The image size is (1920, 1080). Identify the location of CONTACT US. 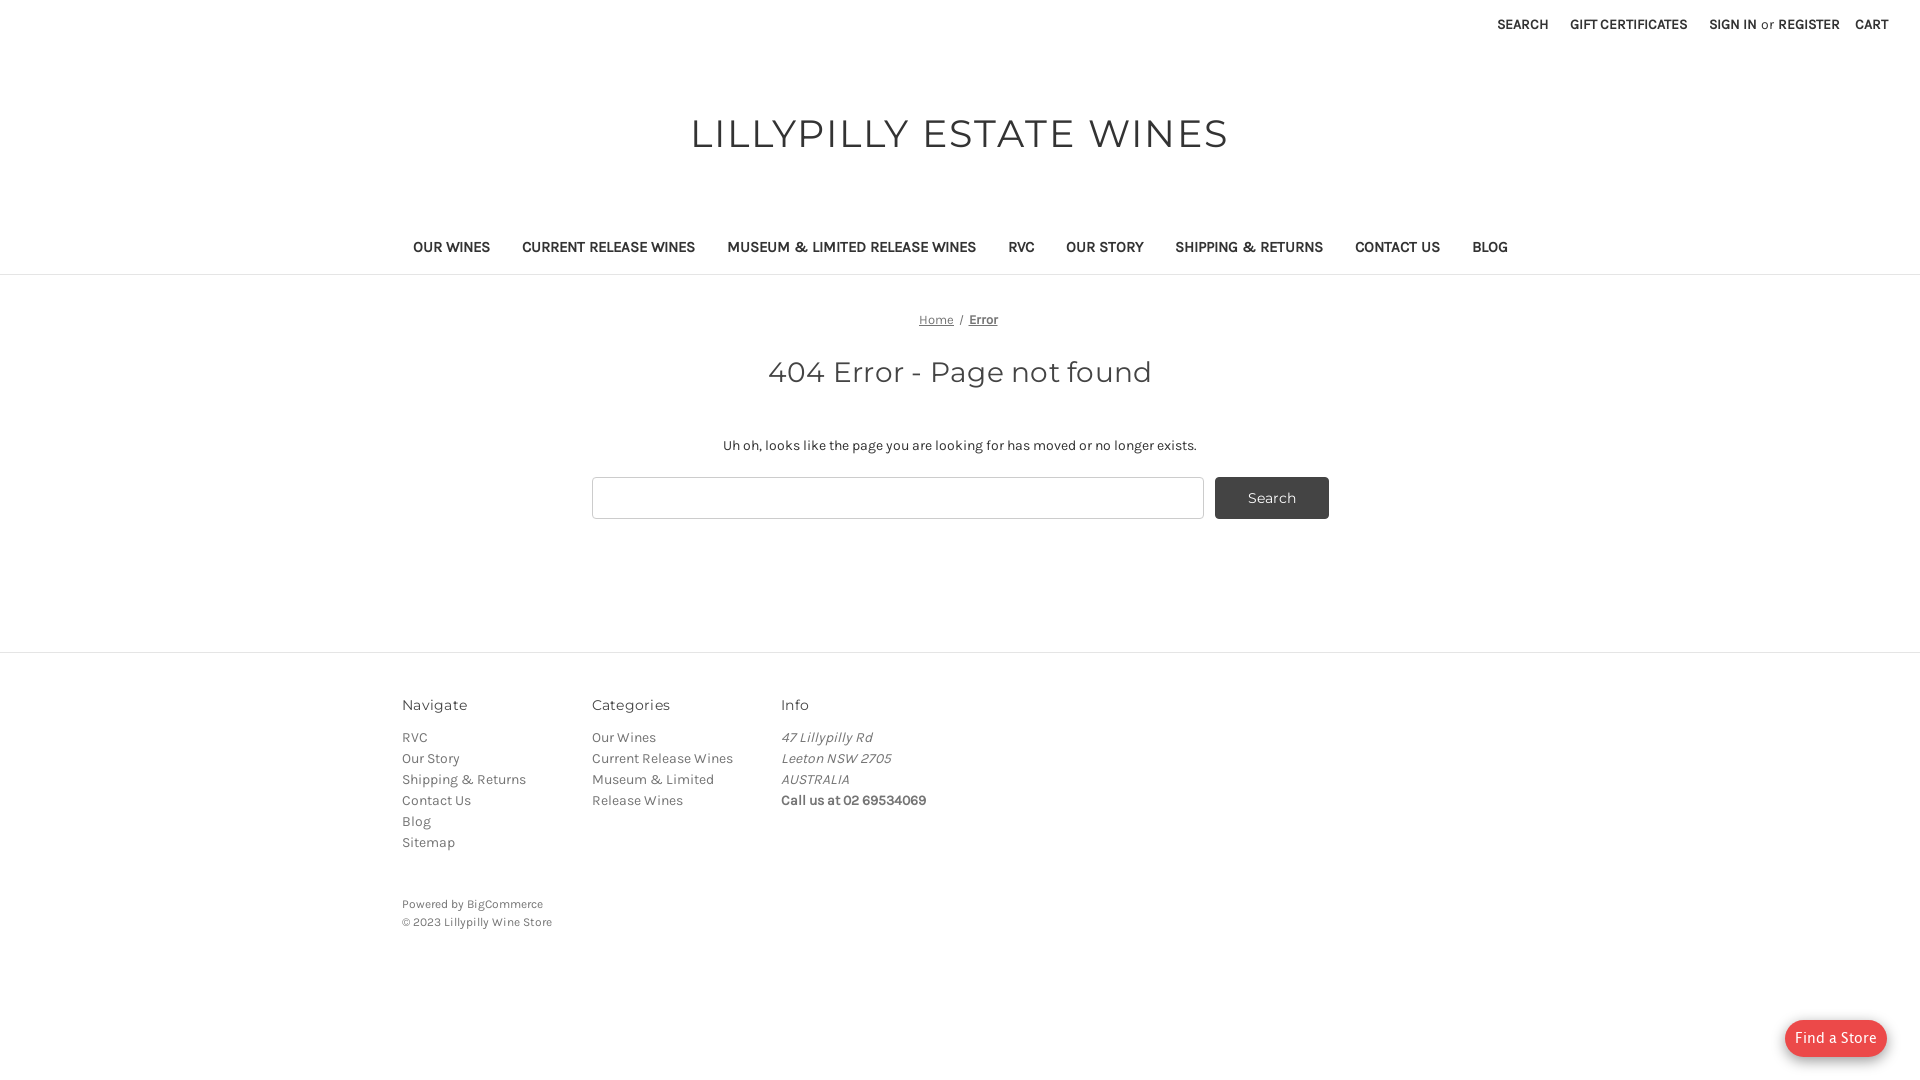
(1396, 250).